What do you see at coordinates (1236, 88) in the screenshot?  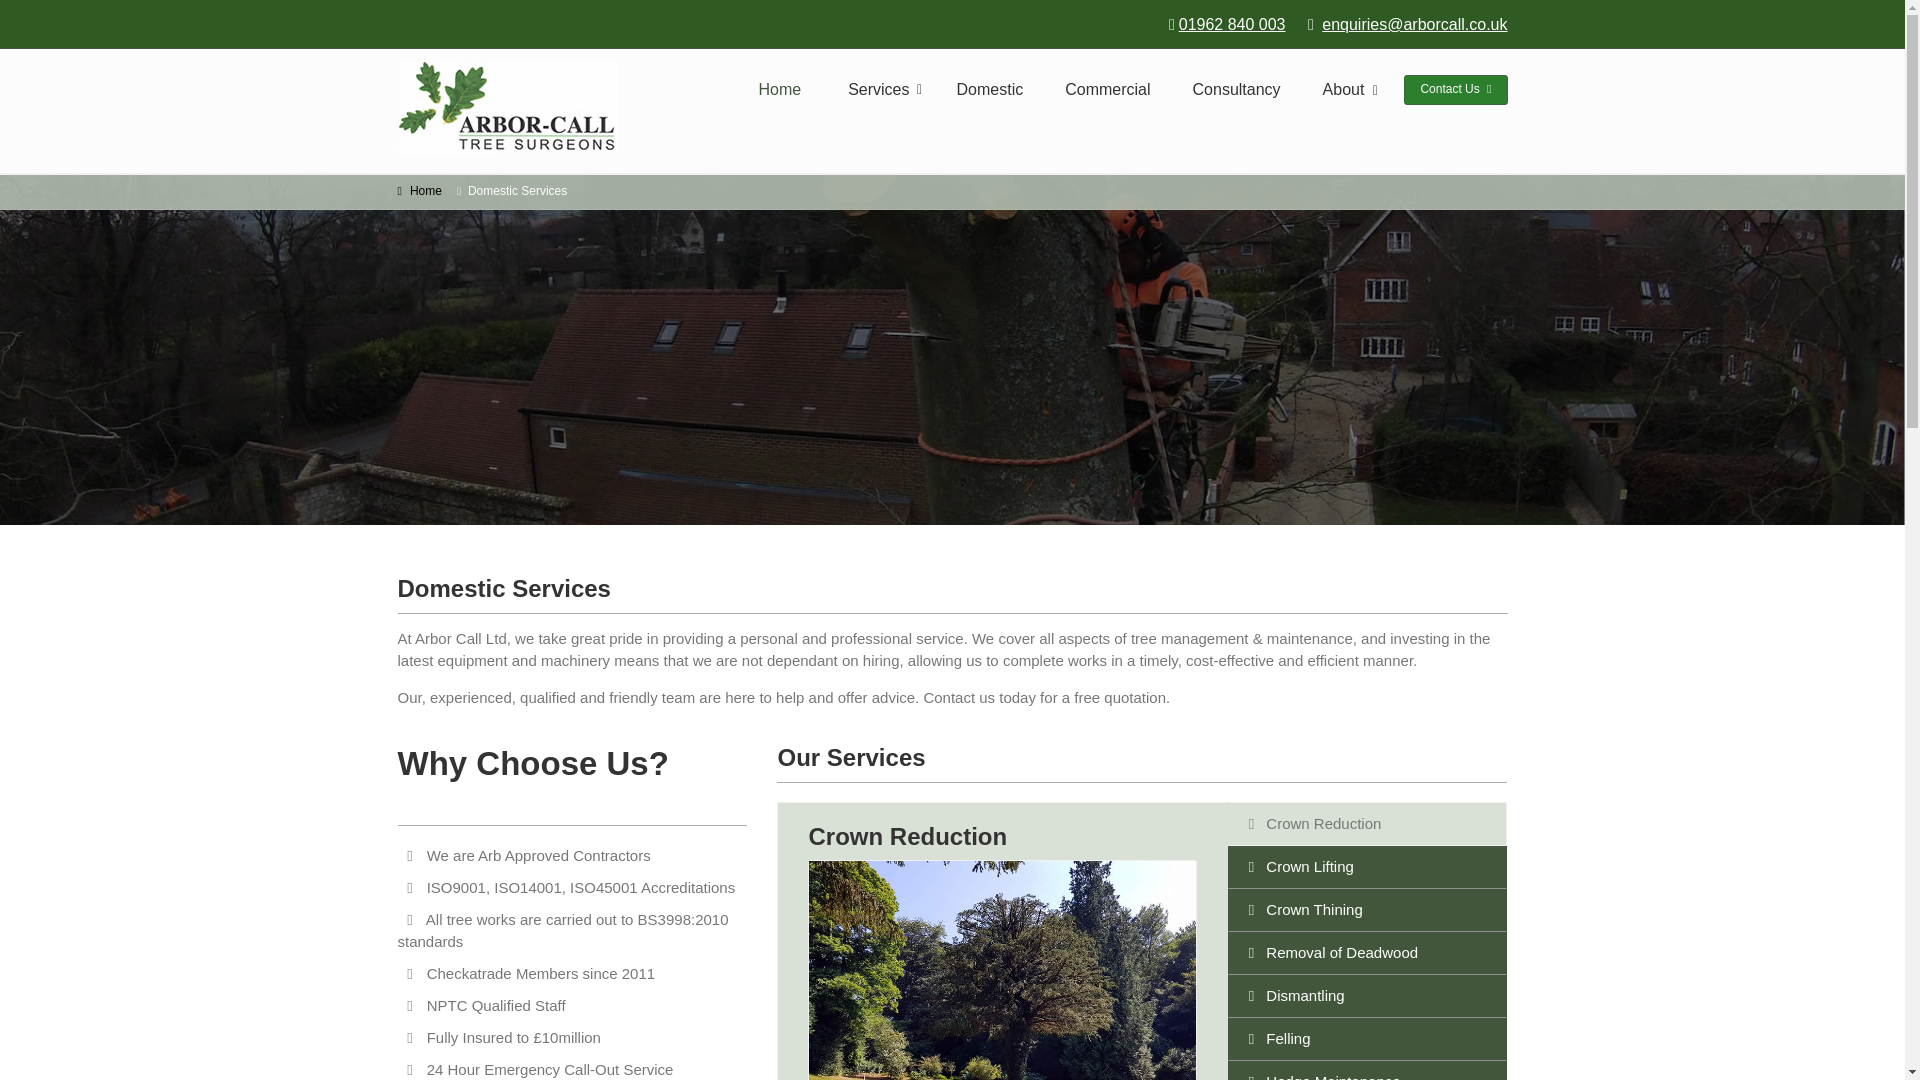 I see `Consultancy` at bounding box center [1236, 88].